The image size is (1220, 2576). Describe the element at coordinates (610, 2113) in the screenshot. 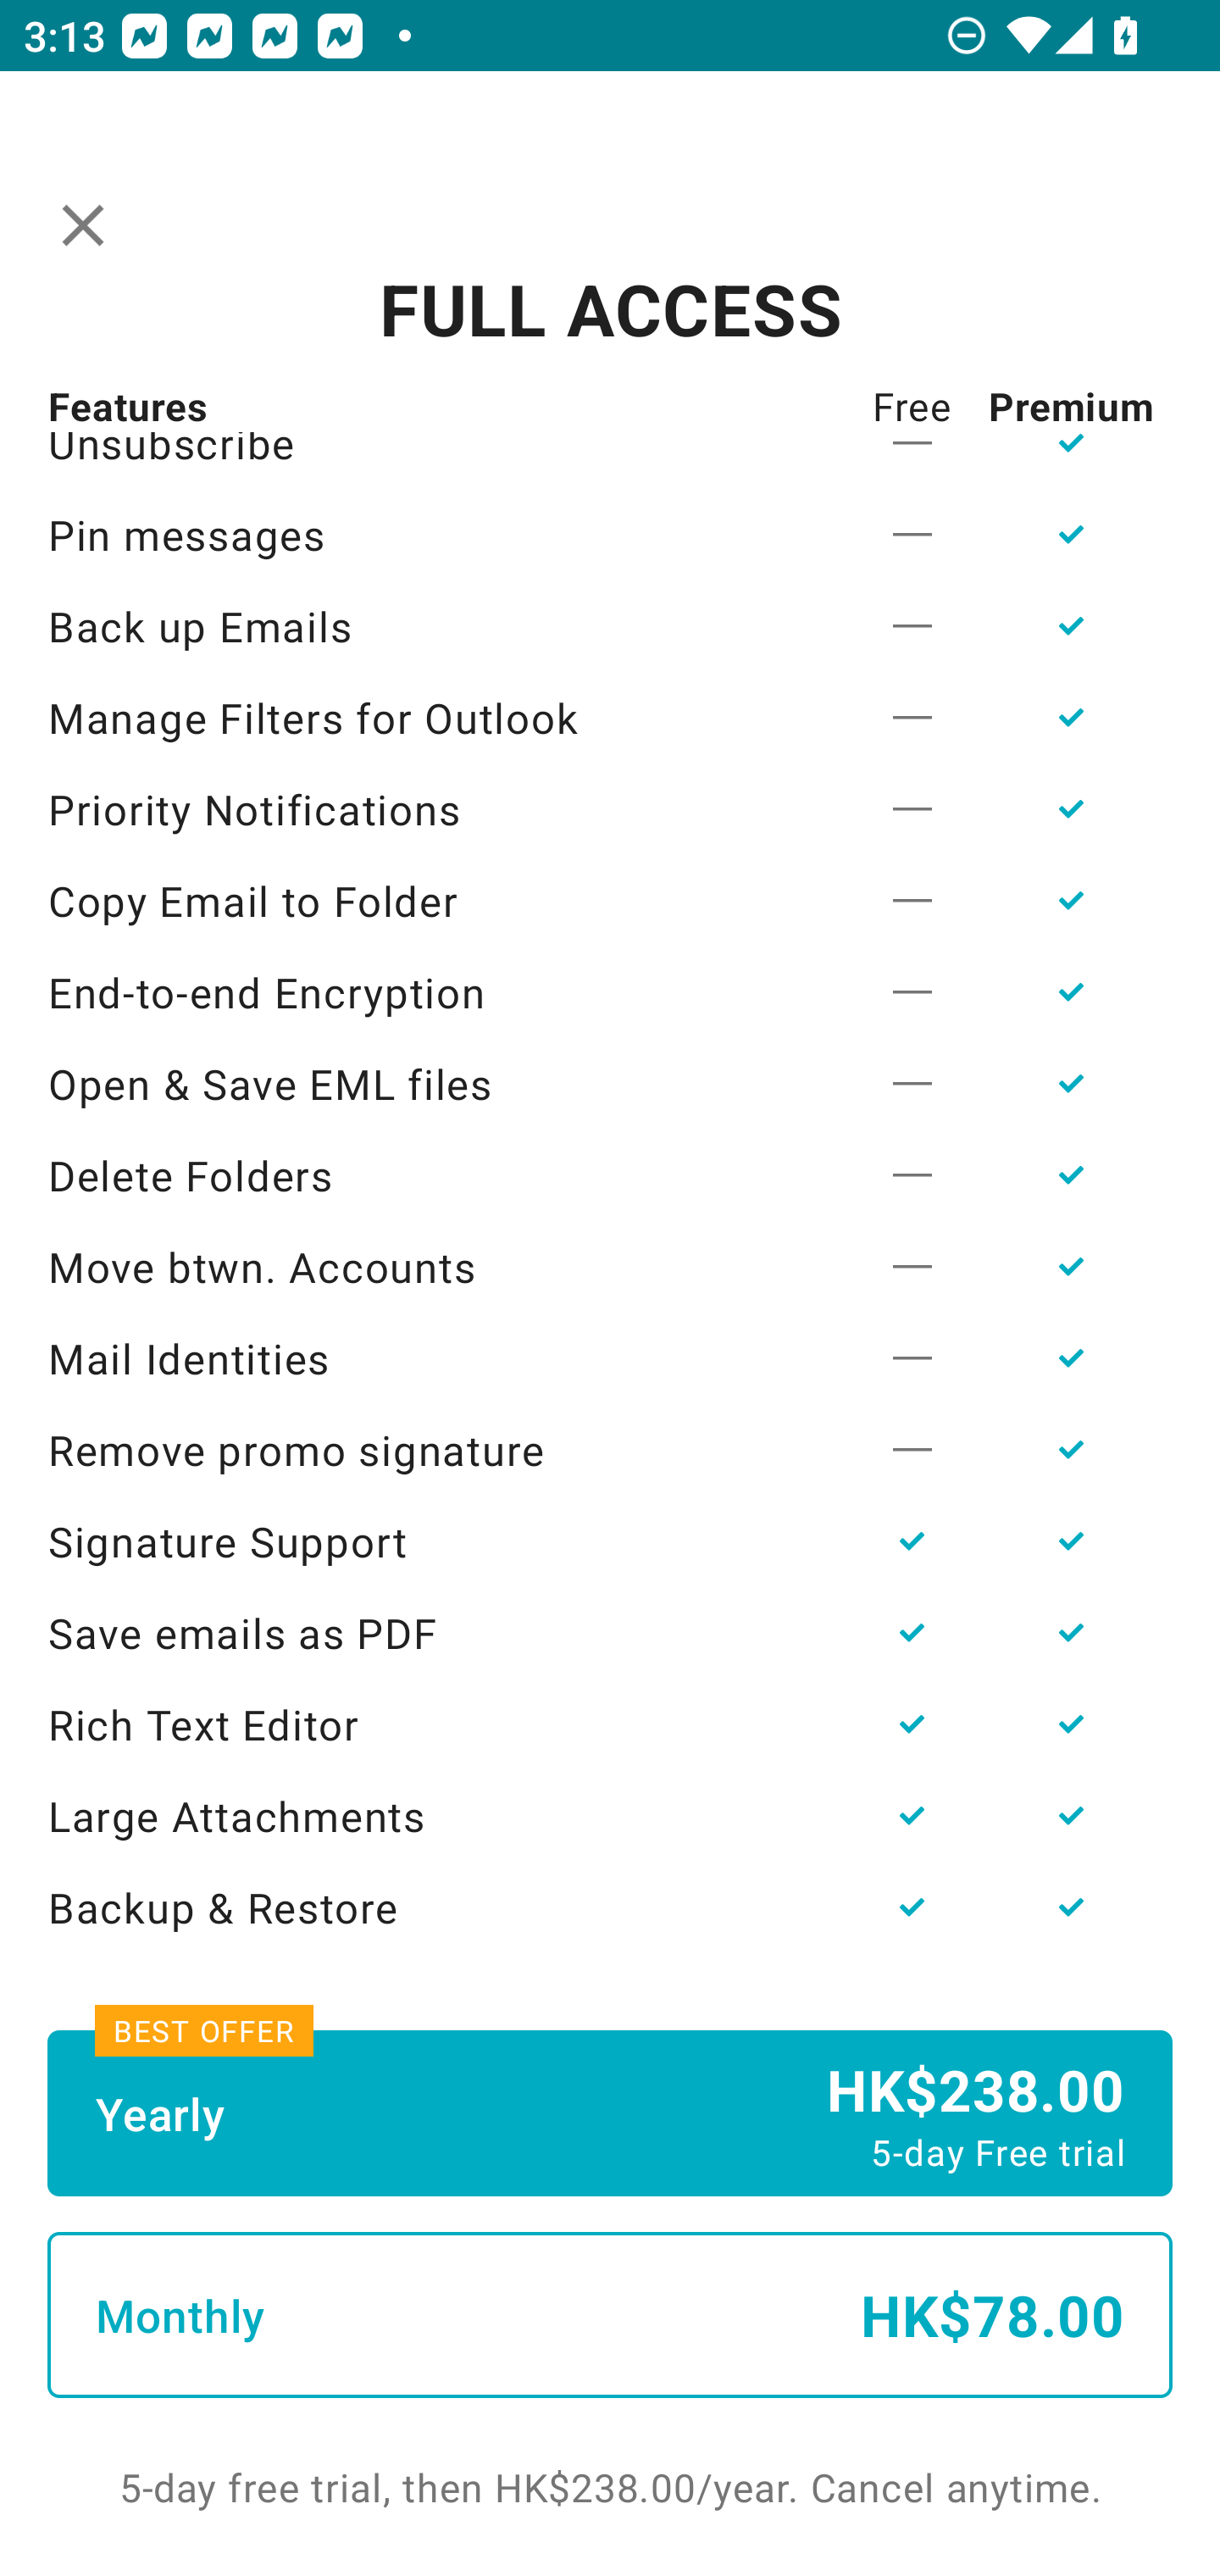

I see `Yearly HK$238.00 5-day Free trial` at that location.